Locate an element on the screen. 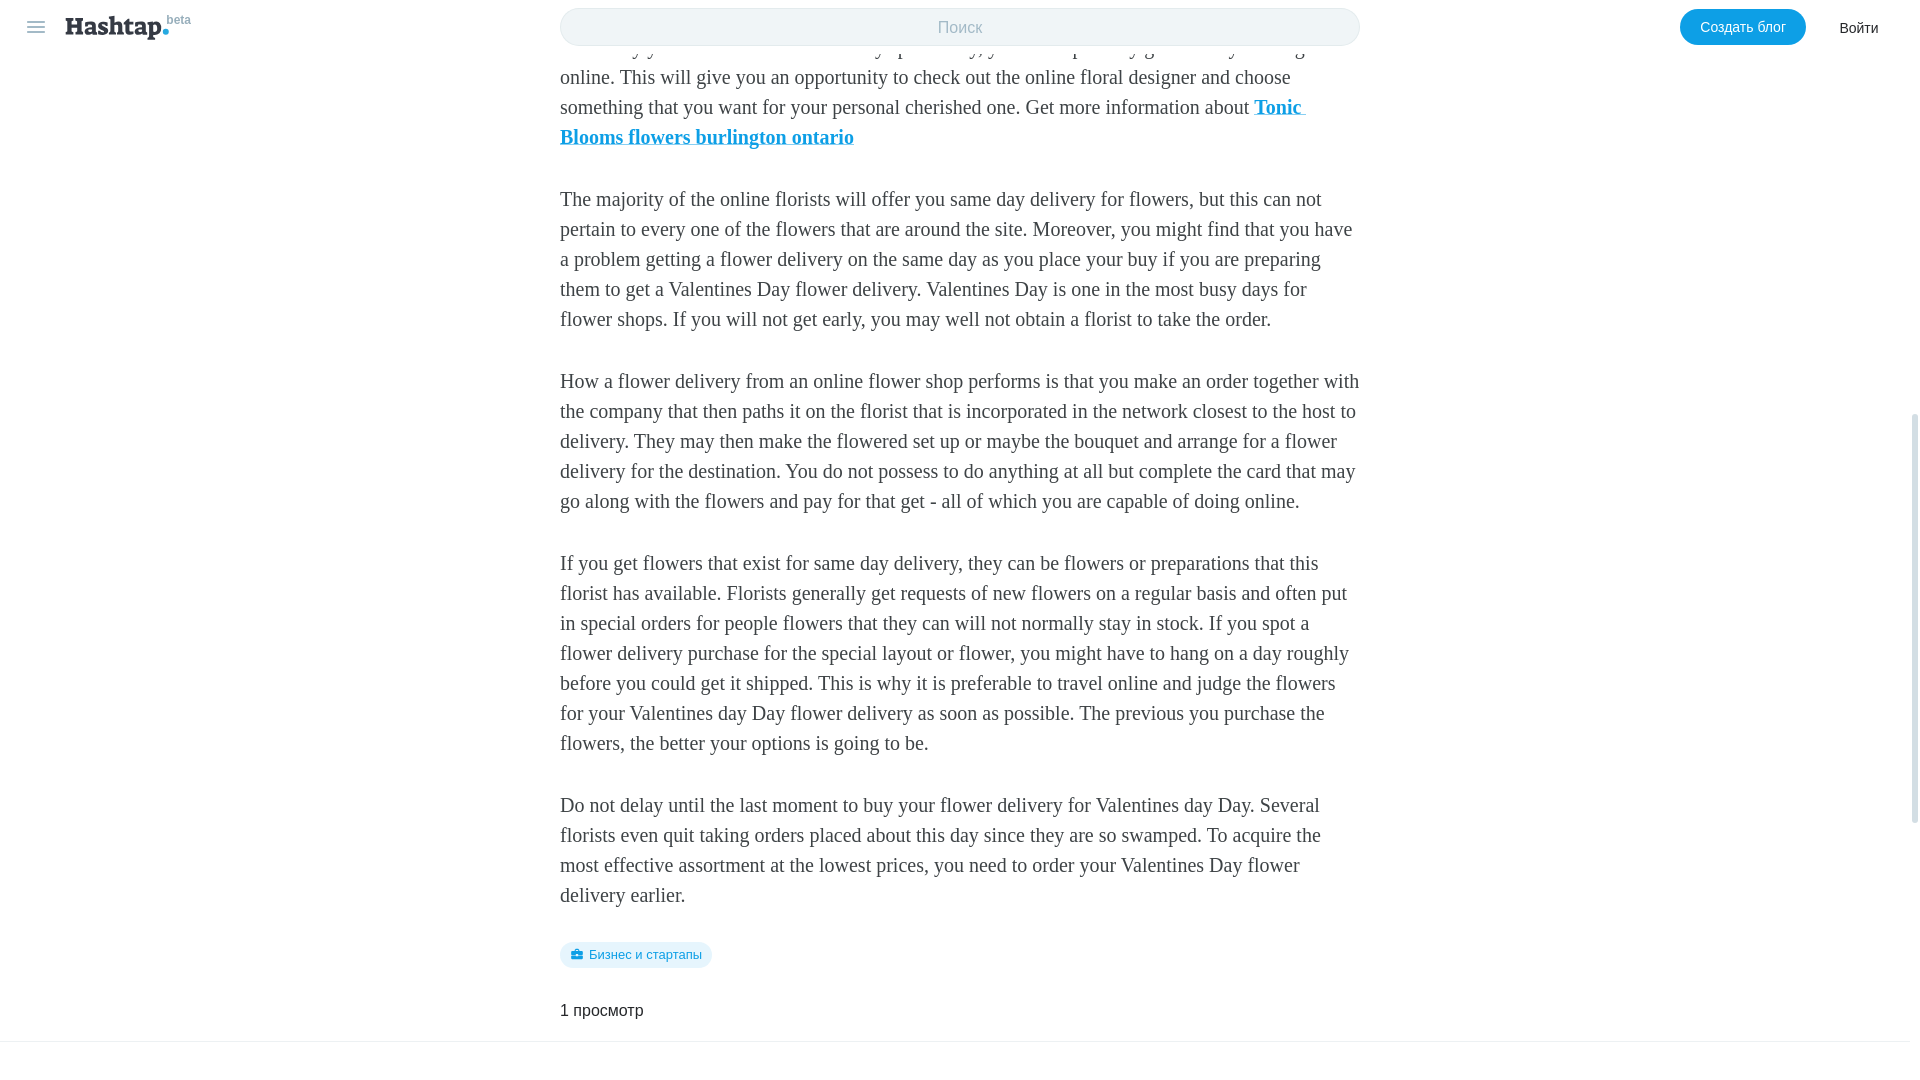 The height and width of the screenshot is (1080, 1920). Tonic Blooms flowers burlington ontario is located at coordinates (932, 122).